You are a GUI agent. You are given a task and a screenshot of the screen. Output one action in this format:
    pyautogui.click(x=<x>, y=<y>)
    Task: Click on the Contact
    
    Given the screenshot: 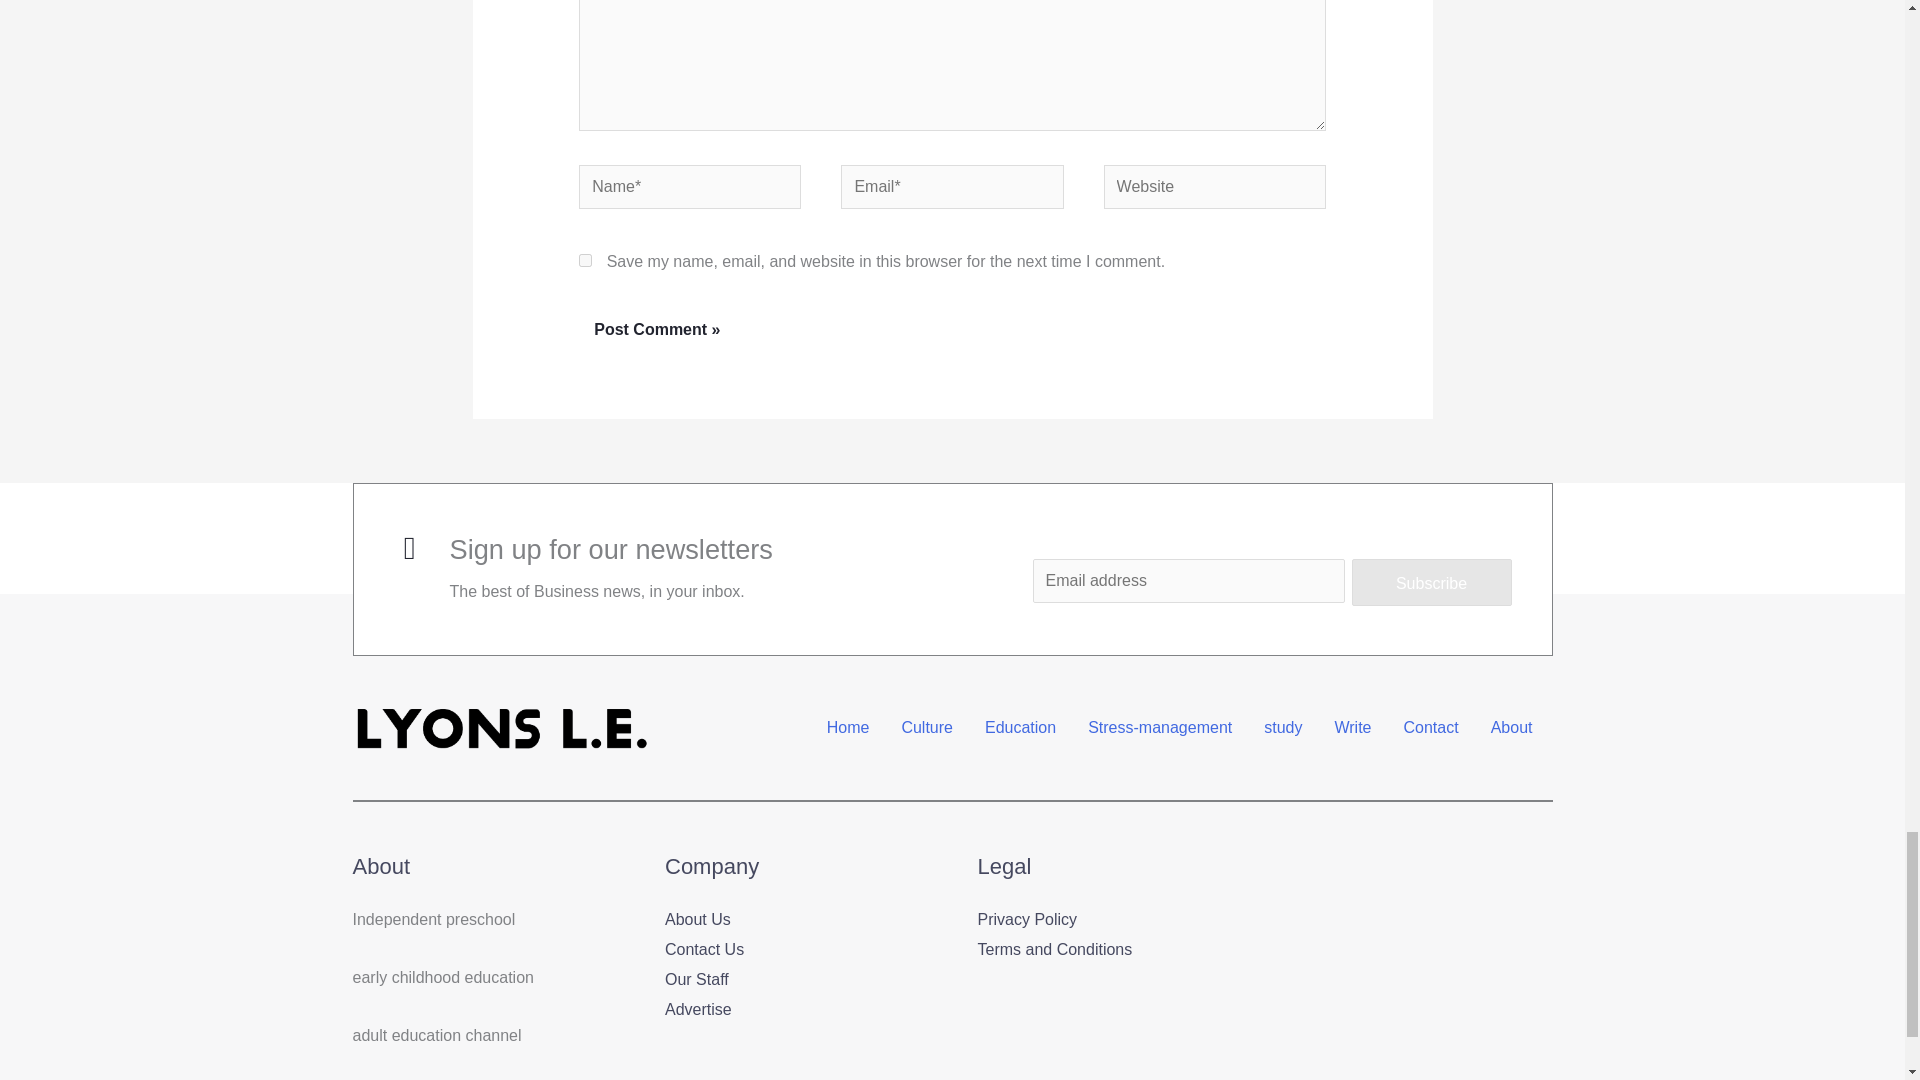 What is the action you would take?
    pyautogui.click(x=1431, y=728)
    